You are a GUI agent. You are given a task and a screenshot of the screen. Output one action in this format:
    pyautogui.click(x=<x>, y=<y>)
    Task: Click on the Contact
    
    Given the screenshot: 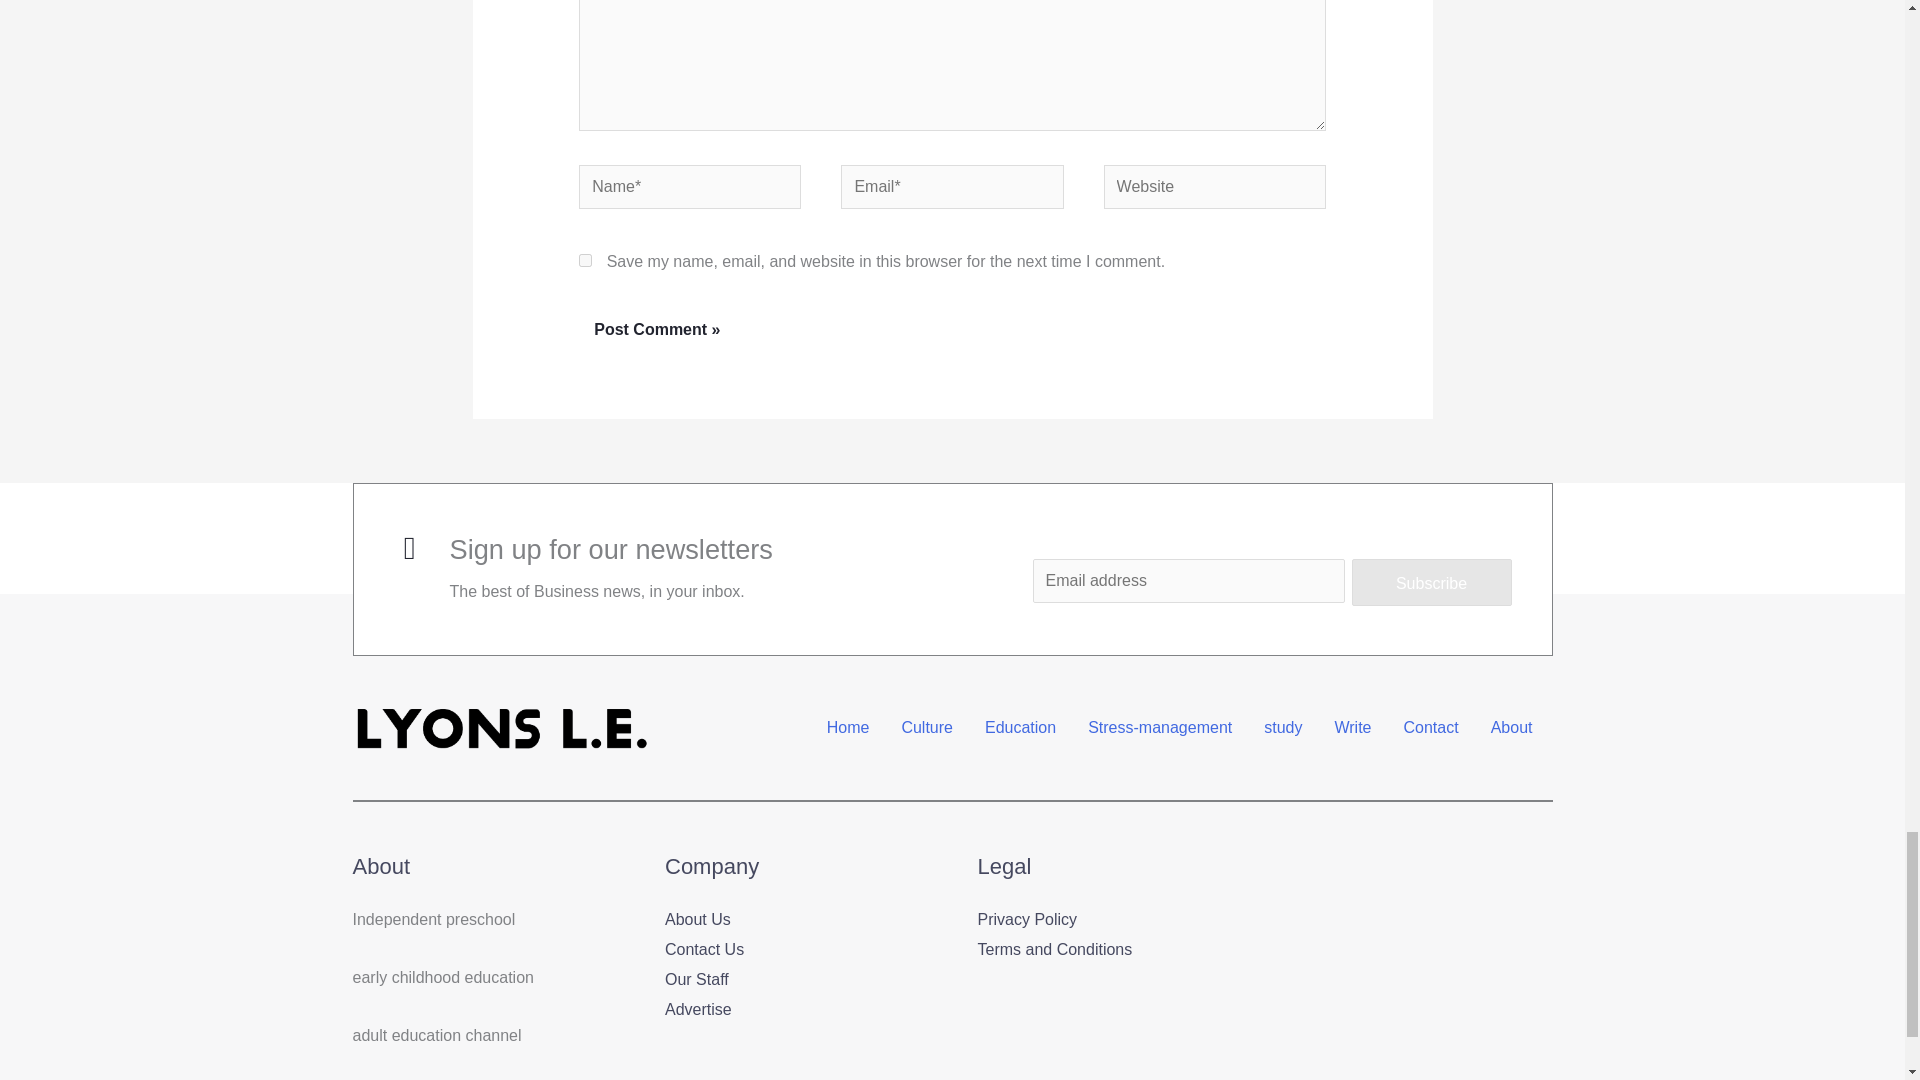 What is the action you would take?
    pyautogui.click(x=1431, y=728)
    